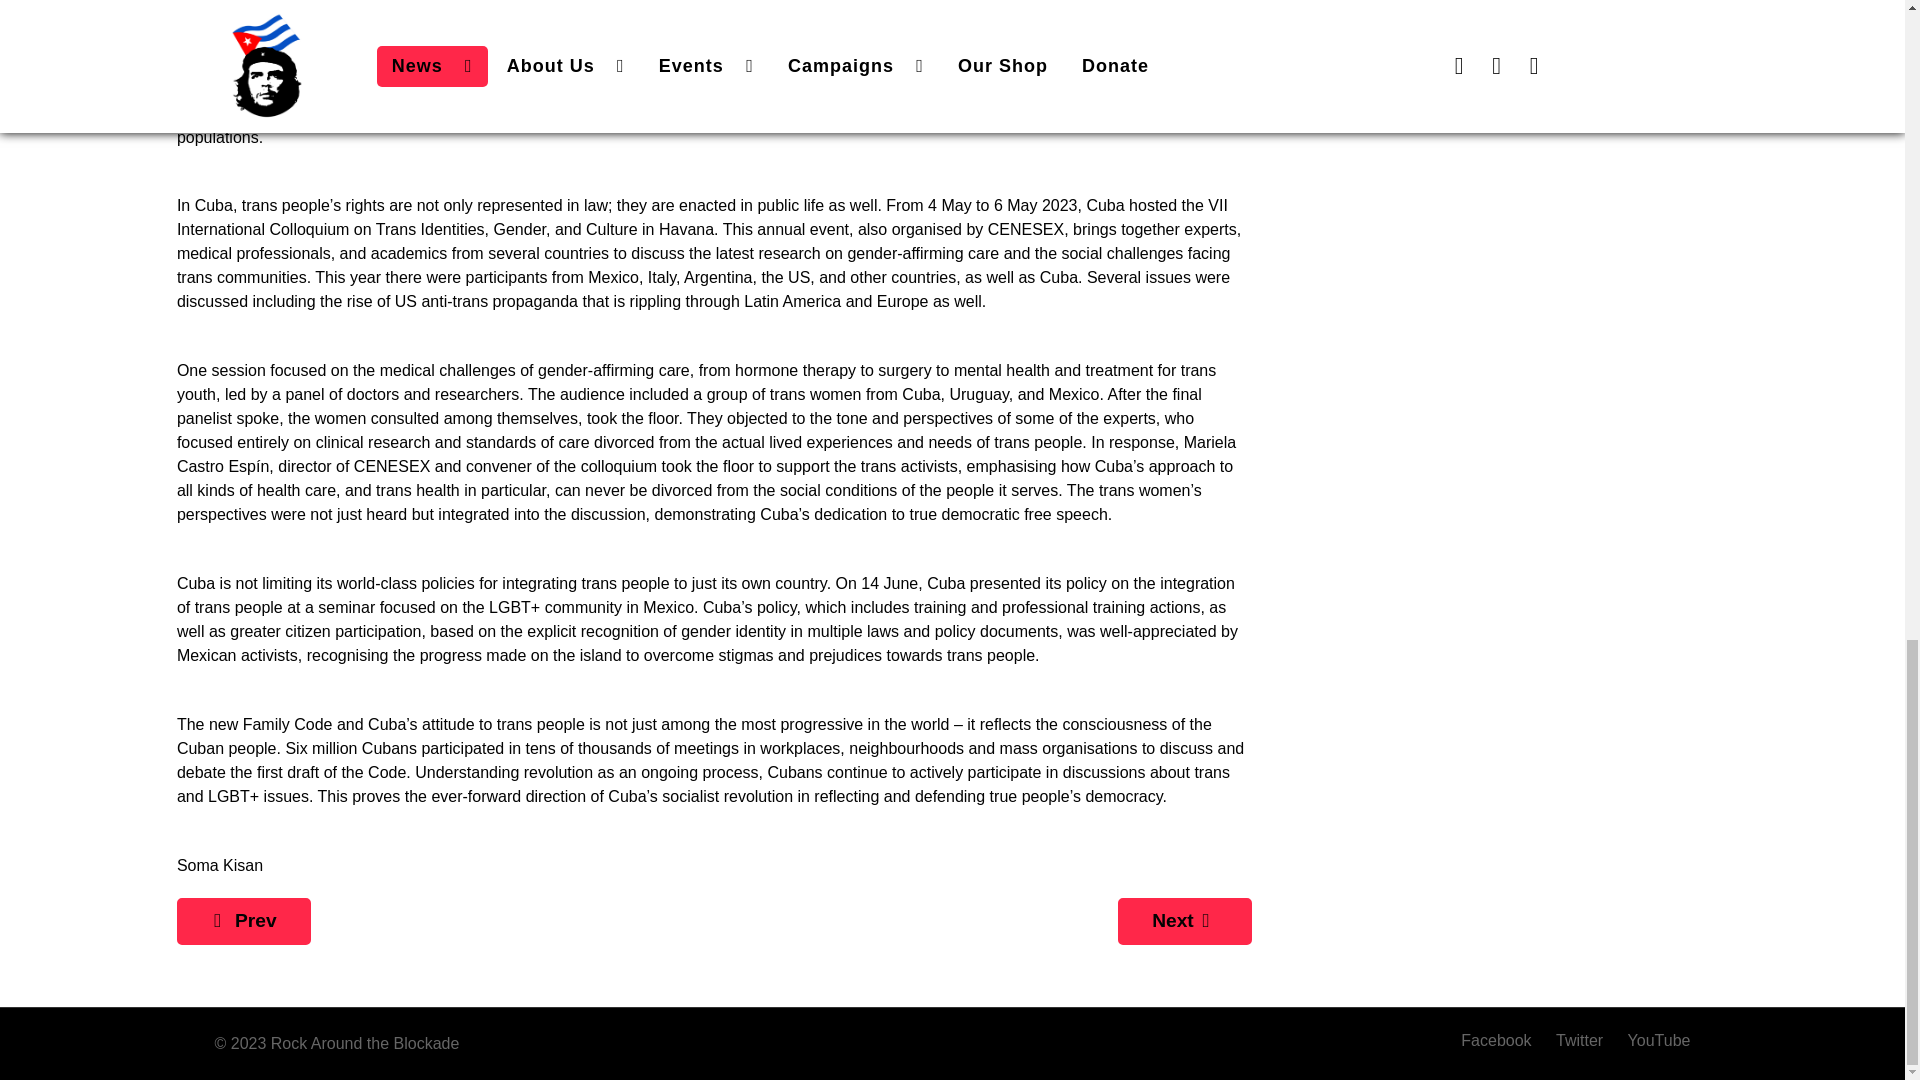 Image resolution: width=1920 pixels, height=1080 pixels. I want to click on Blockade of Cuba restricts access to cancer drug worldwide, so click(244, 920).